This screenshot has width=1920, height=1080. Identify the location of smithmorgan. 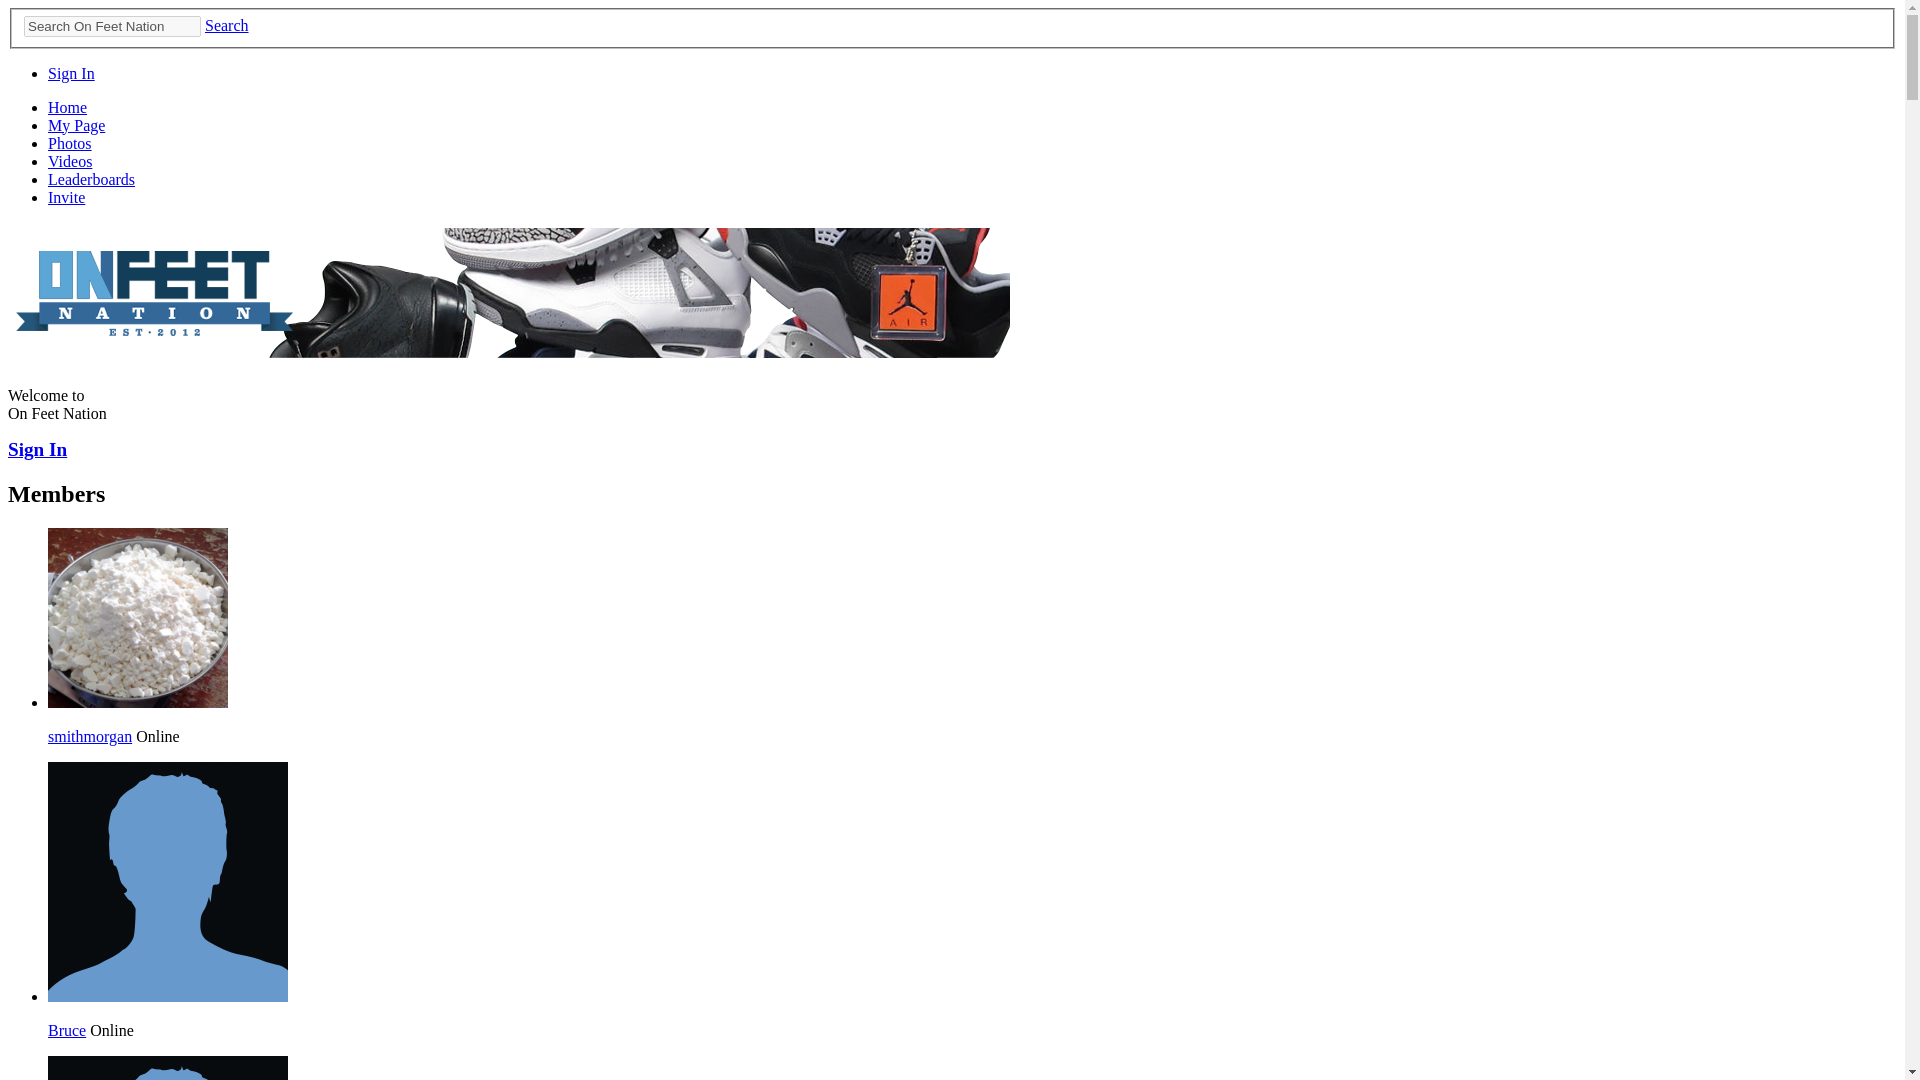
(90, 736).